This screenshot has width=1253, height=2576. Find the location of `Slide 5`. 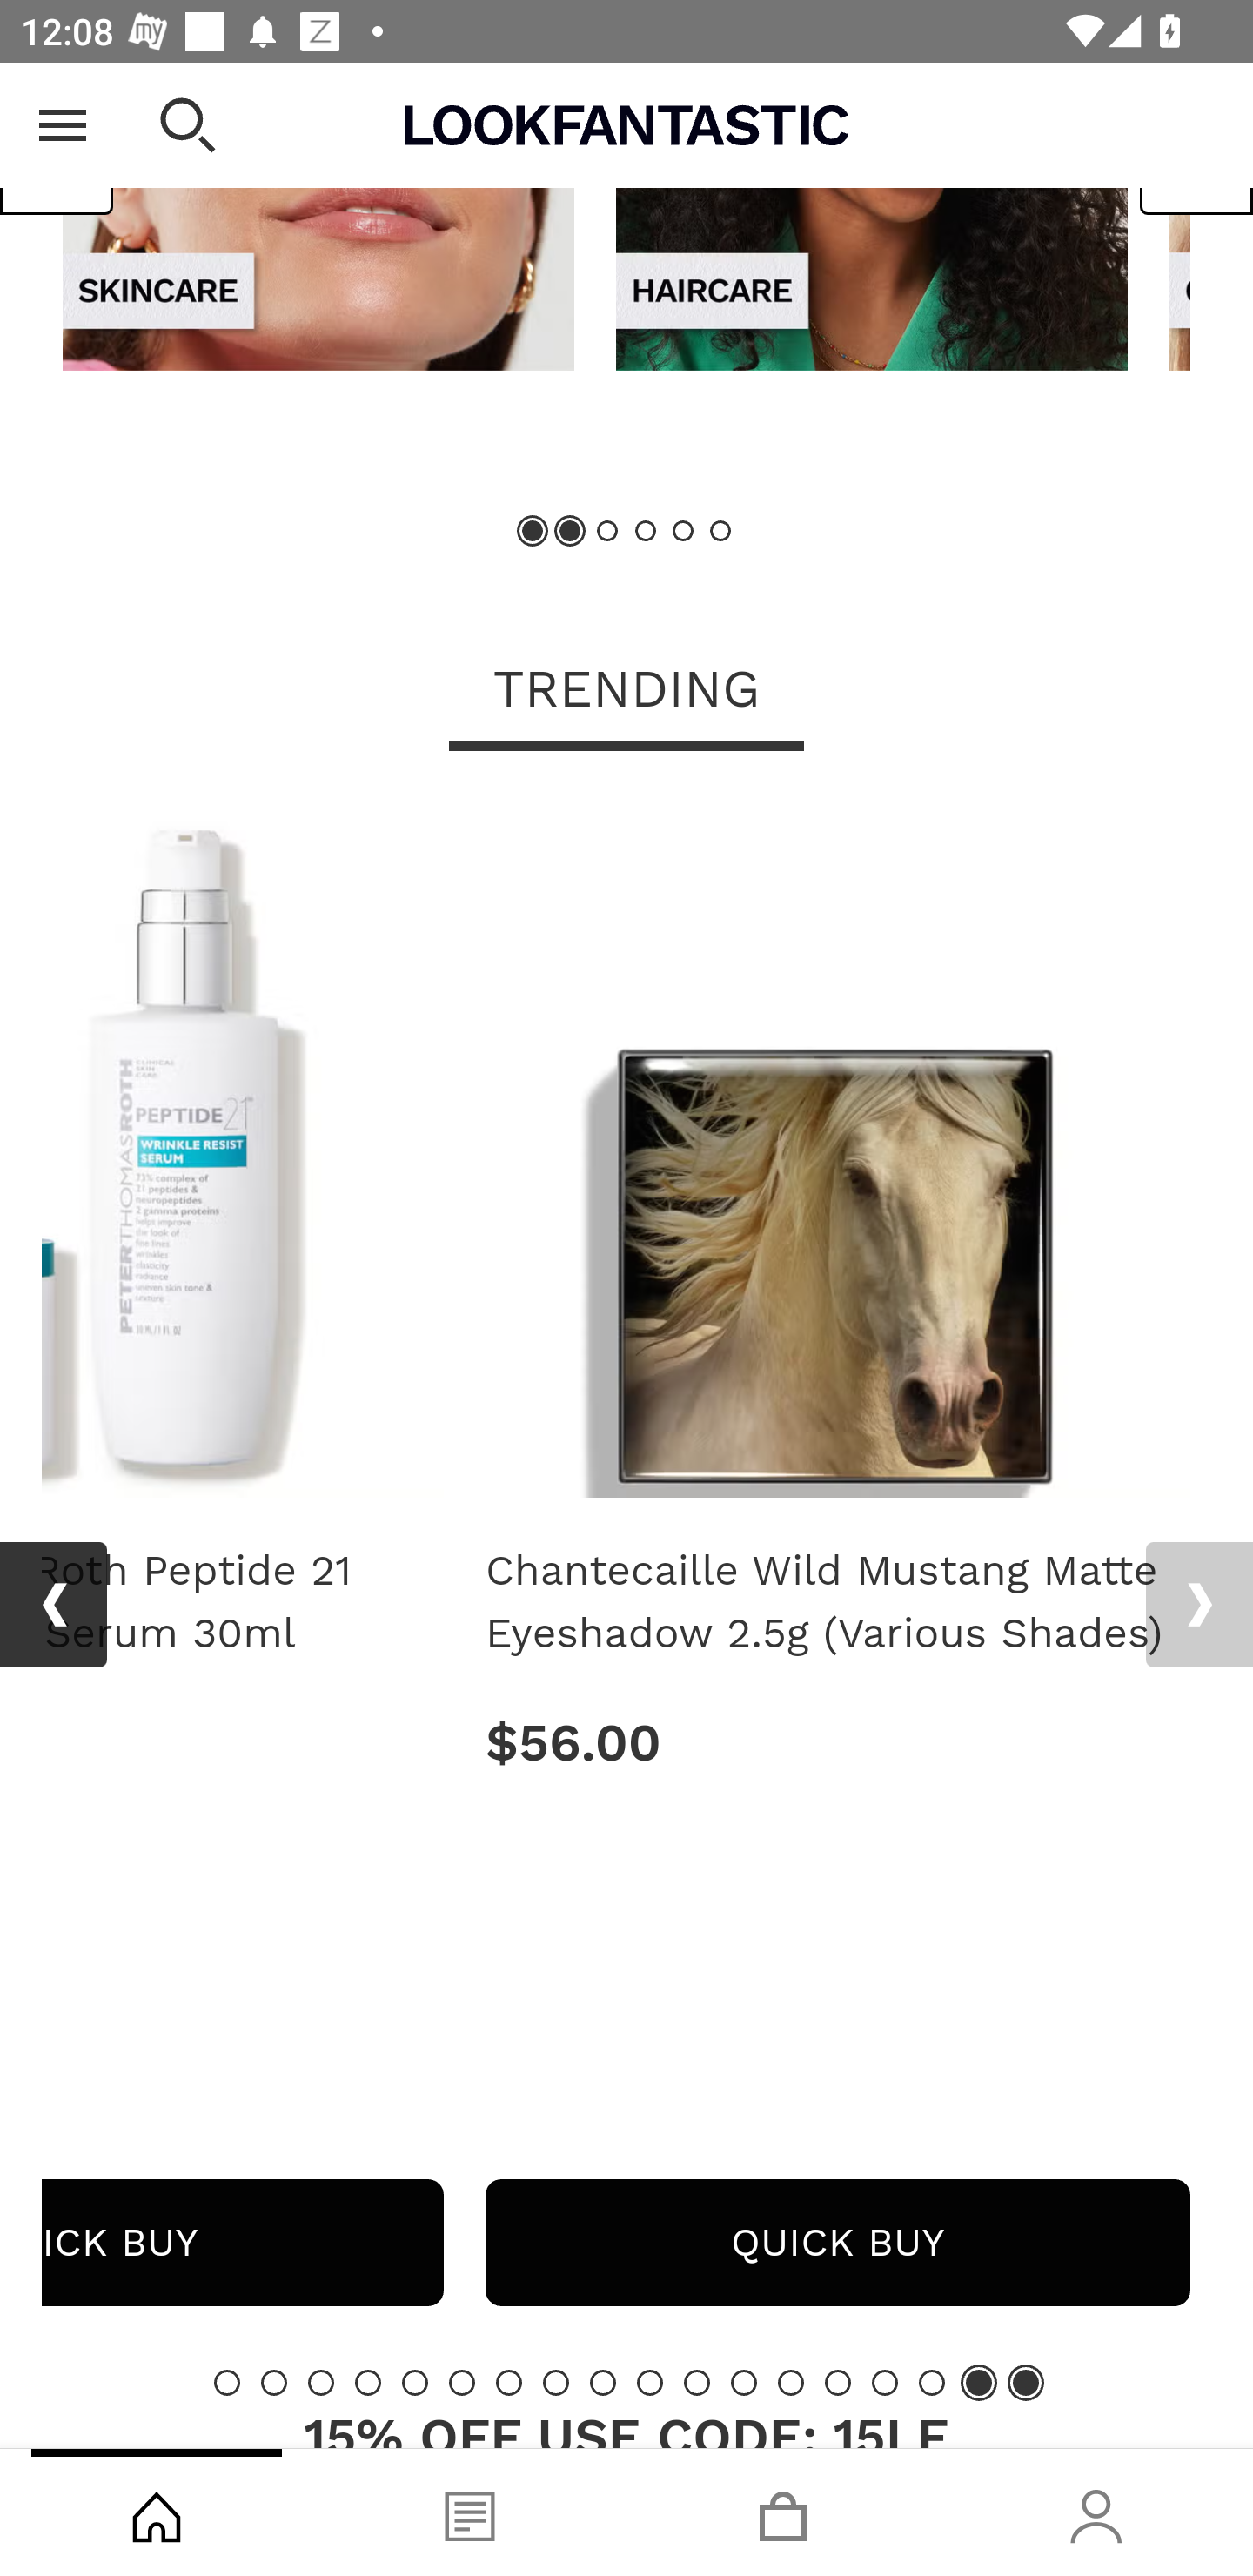

Slide 5 is located at coordinates (682, 531).